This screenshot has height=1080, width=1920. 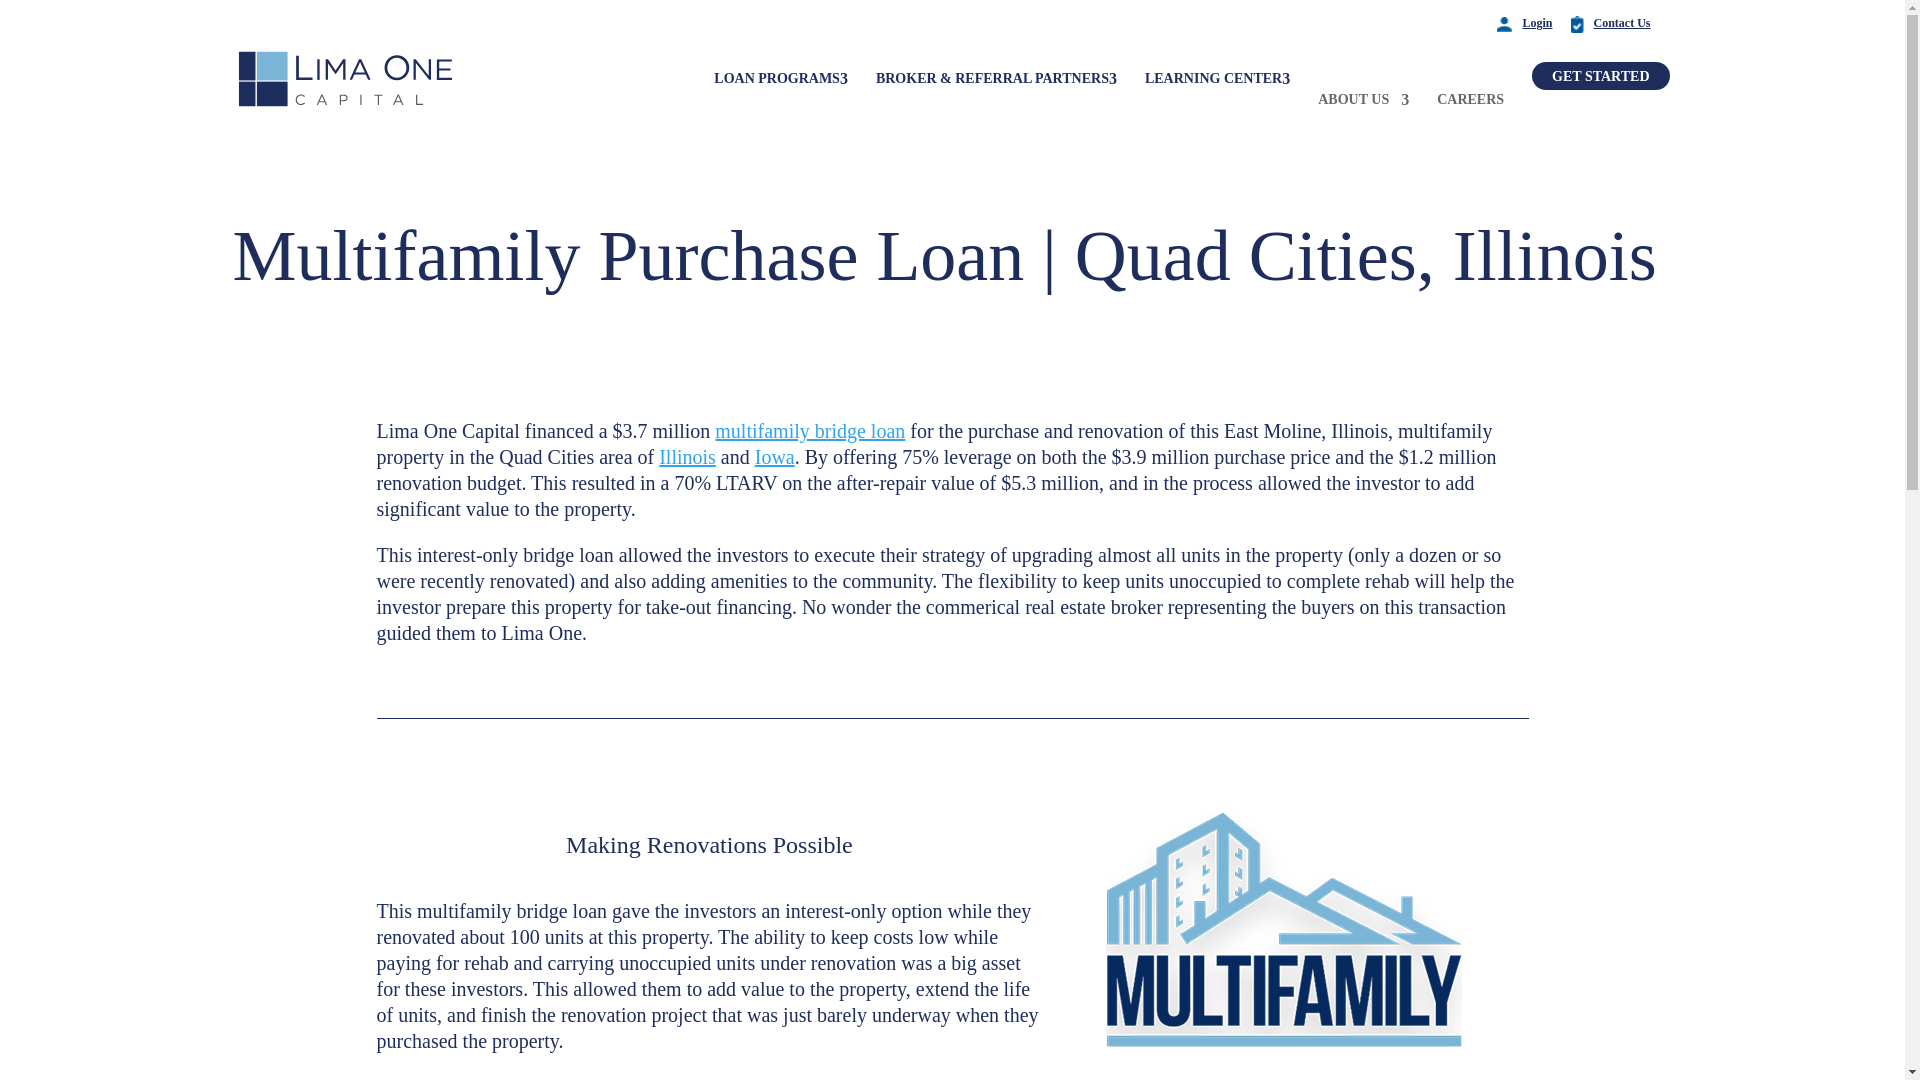 I want to click on Login, so click(x=1536, y=23).